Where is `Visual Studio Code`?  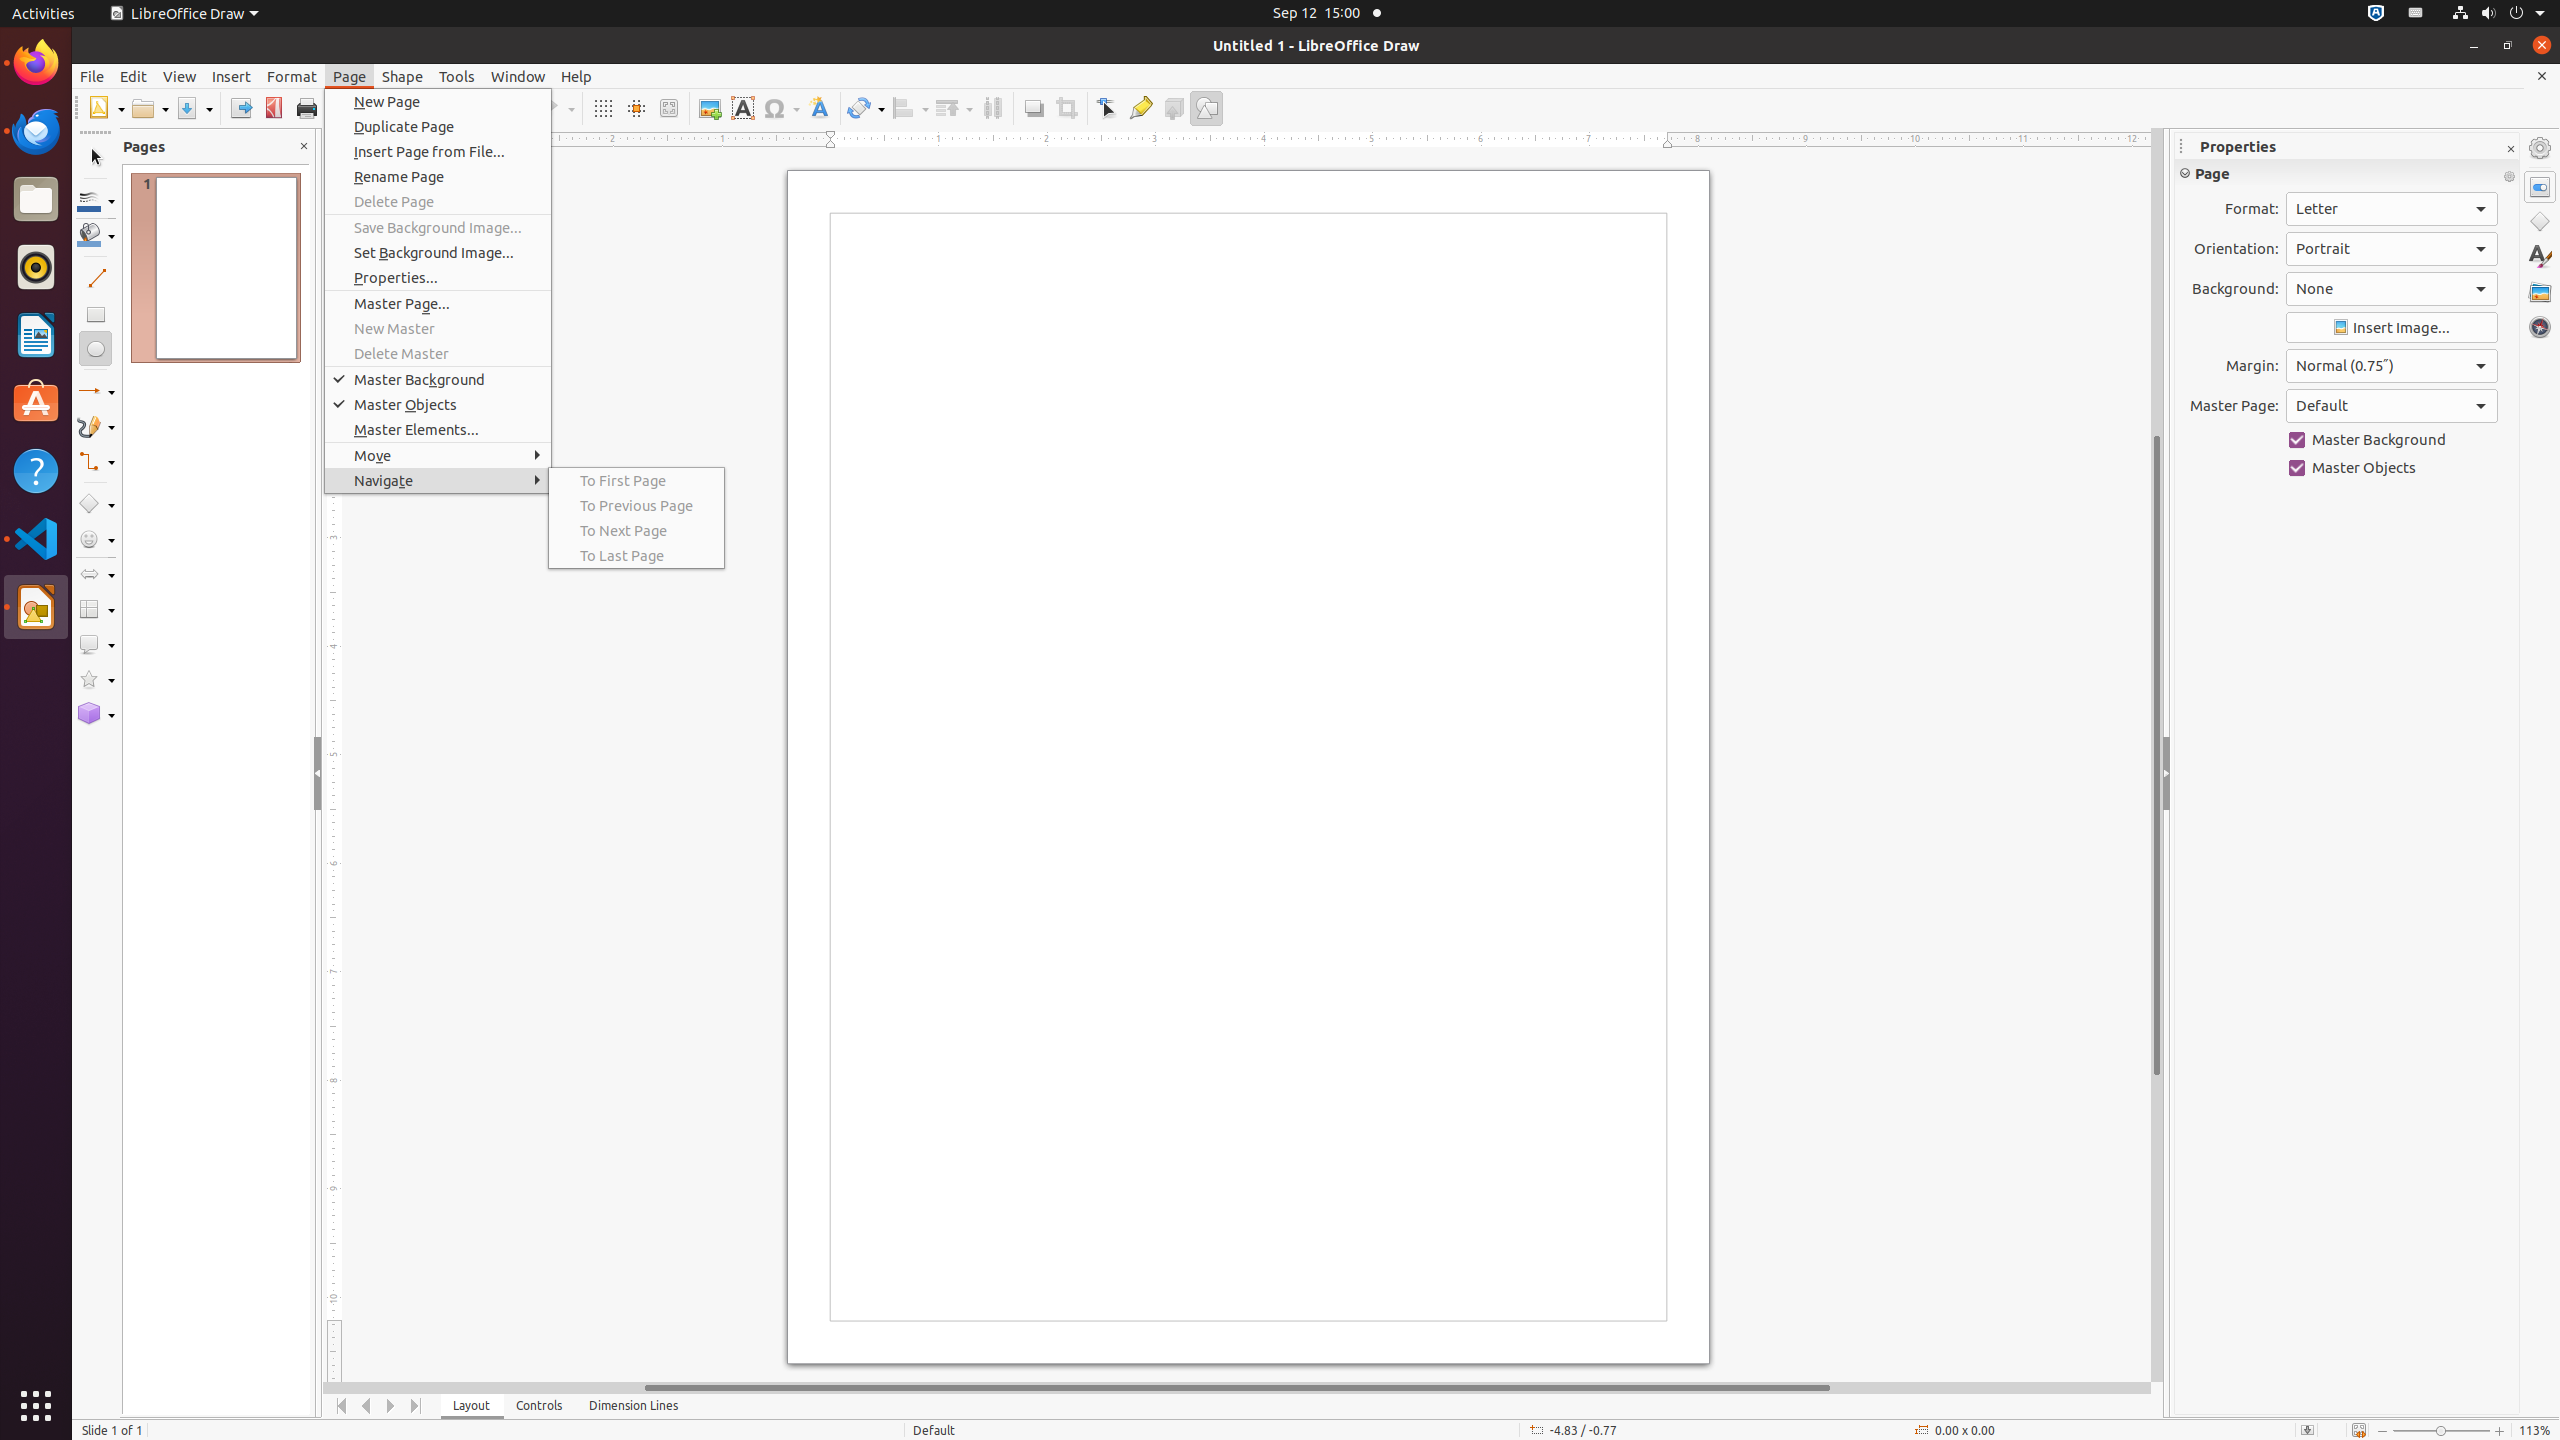 Visual Studio Code is located at coordinates (36, 538).